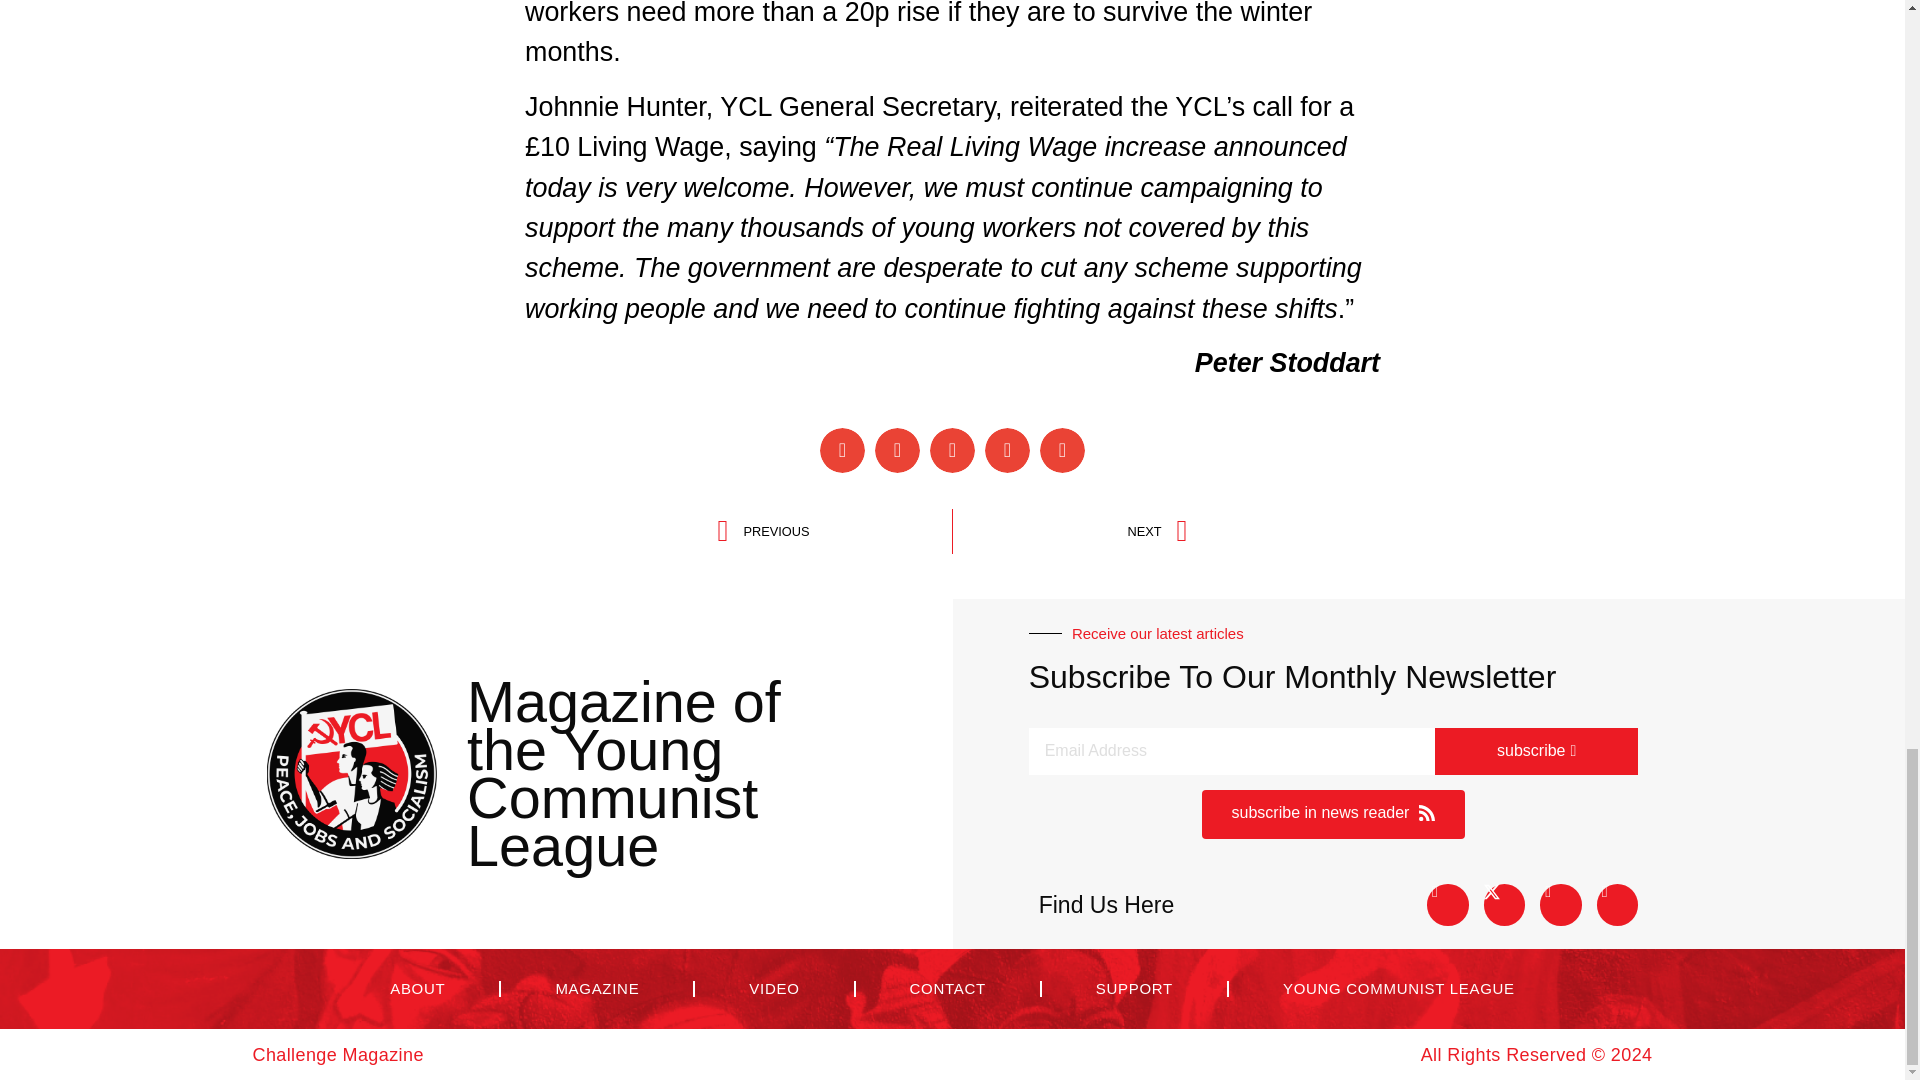 Image resolution: width=1920 pixels, height=1080 pixels. Describe the element at coordinates (417, 988) in the screenshot. I see `ABOUT` at that location.